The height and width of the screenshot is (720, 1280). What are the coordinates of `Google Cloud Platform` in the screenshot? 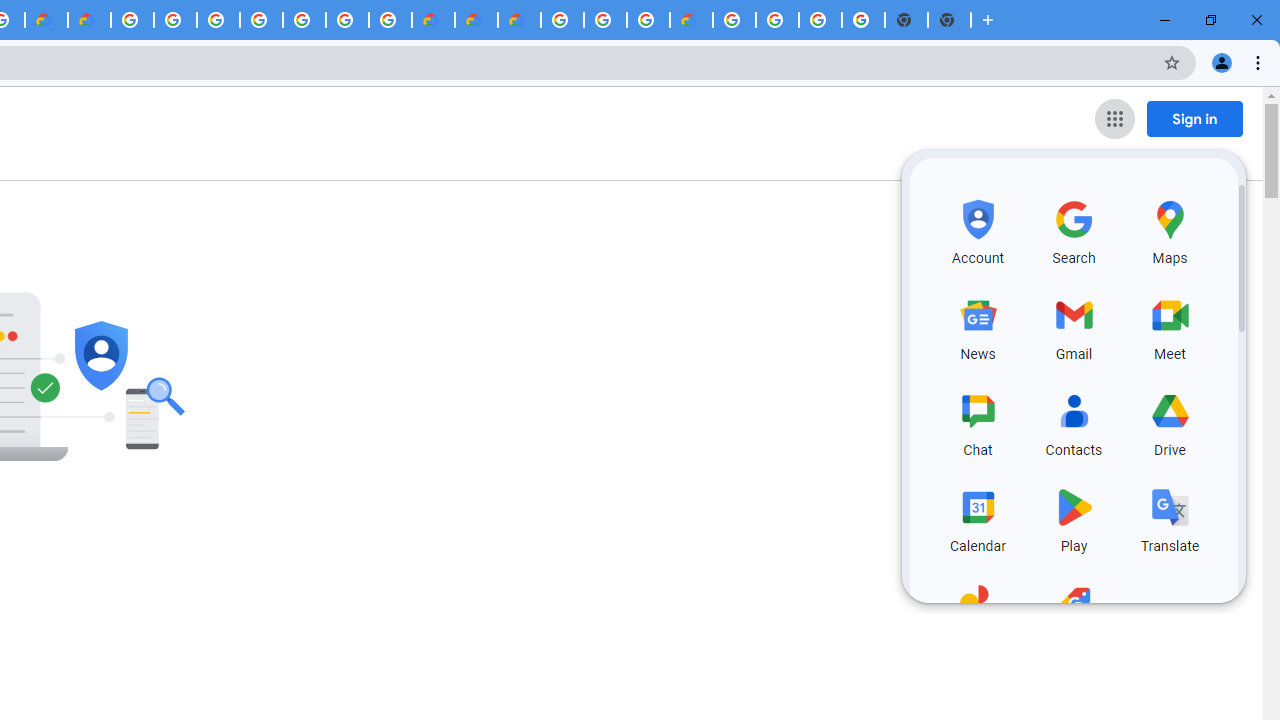 It's located at (132, 20).